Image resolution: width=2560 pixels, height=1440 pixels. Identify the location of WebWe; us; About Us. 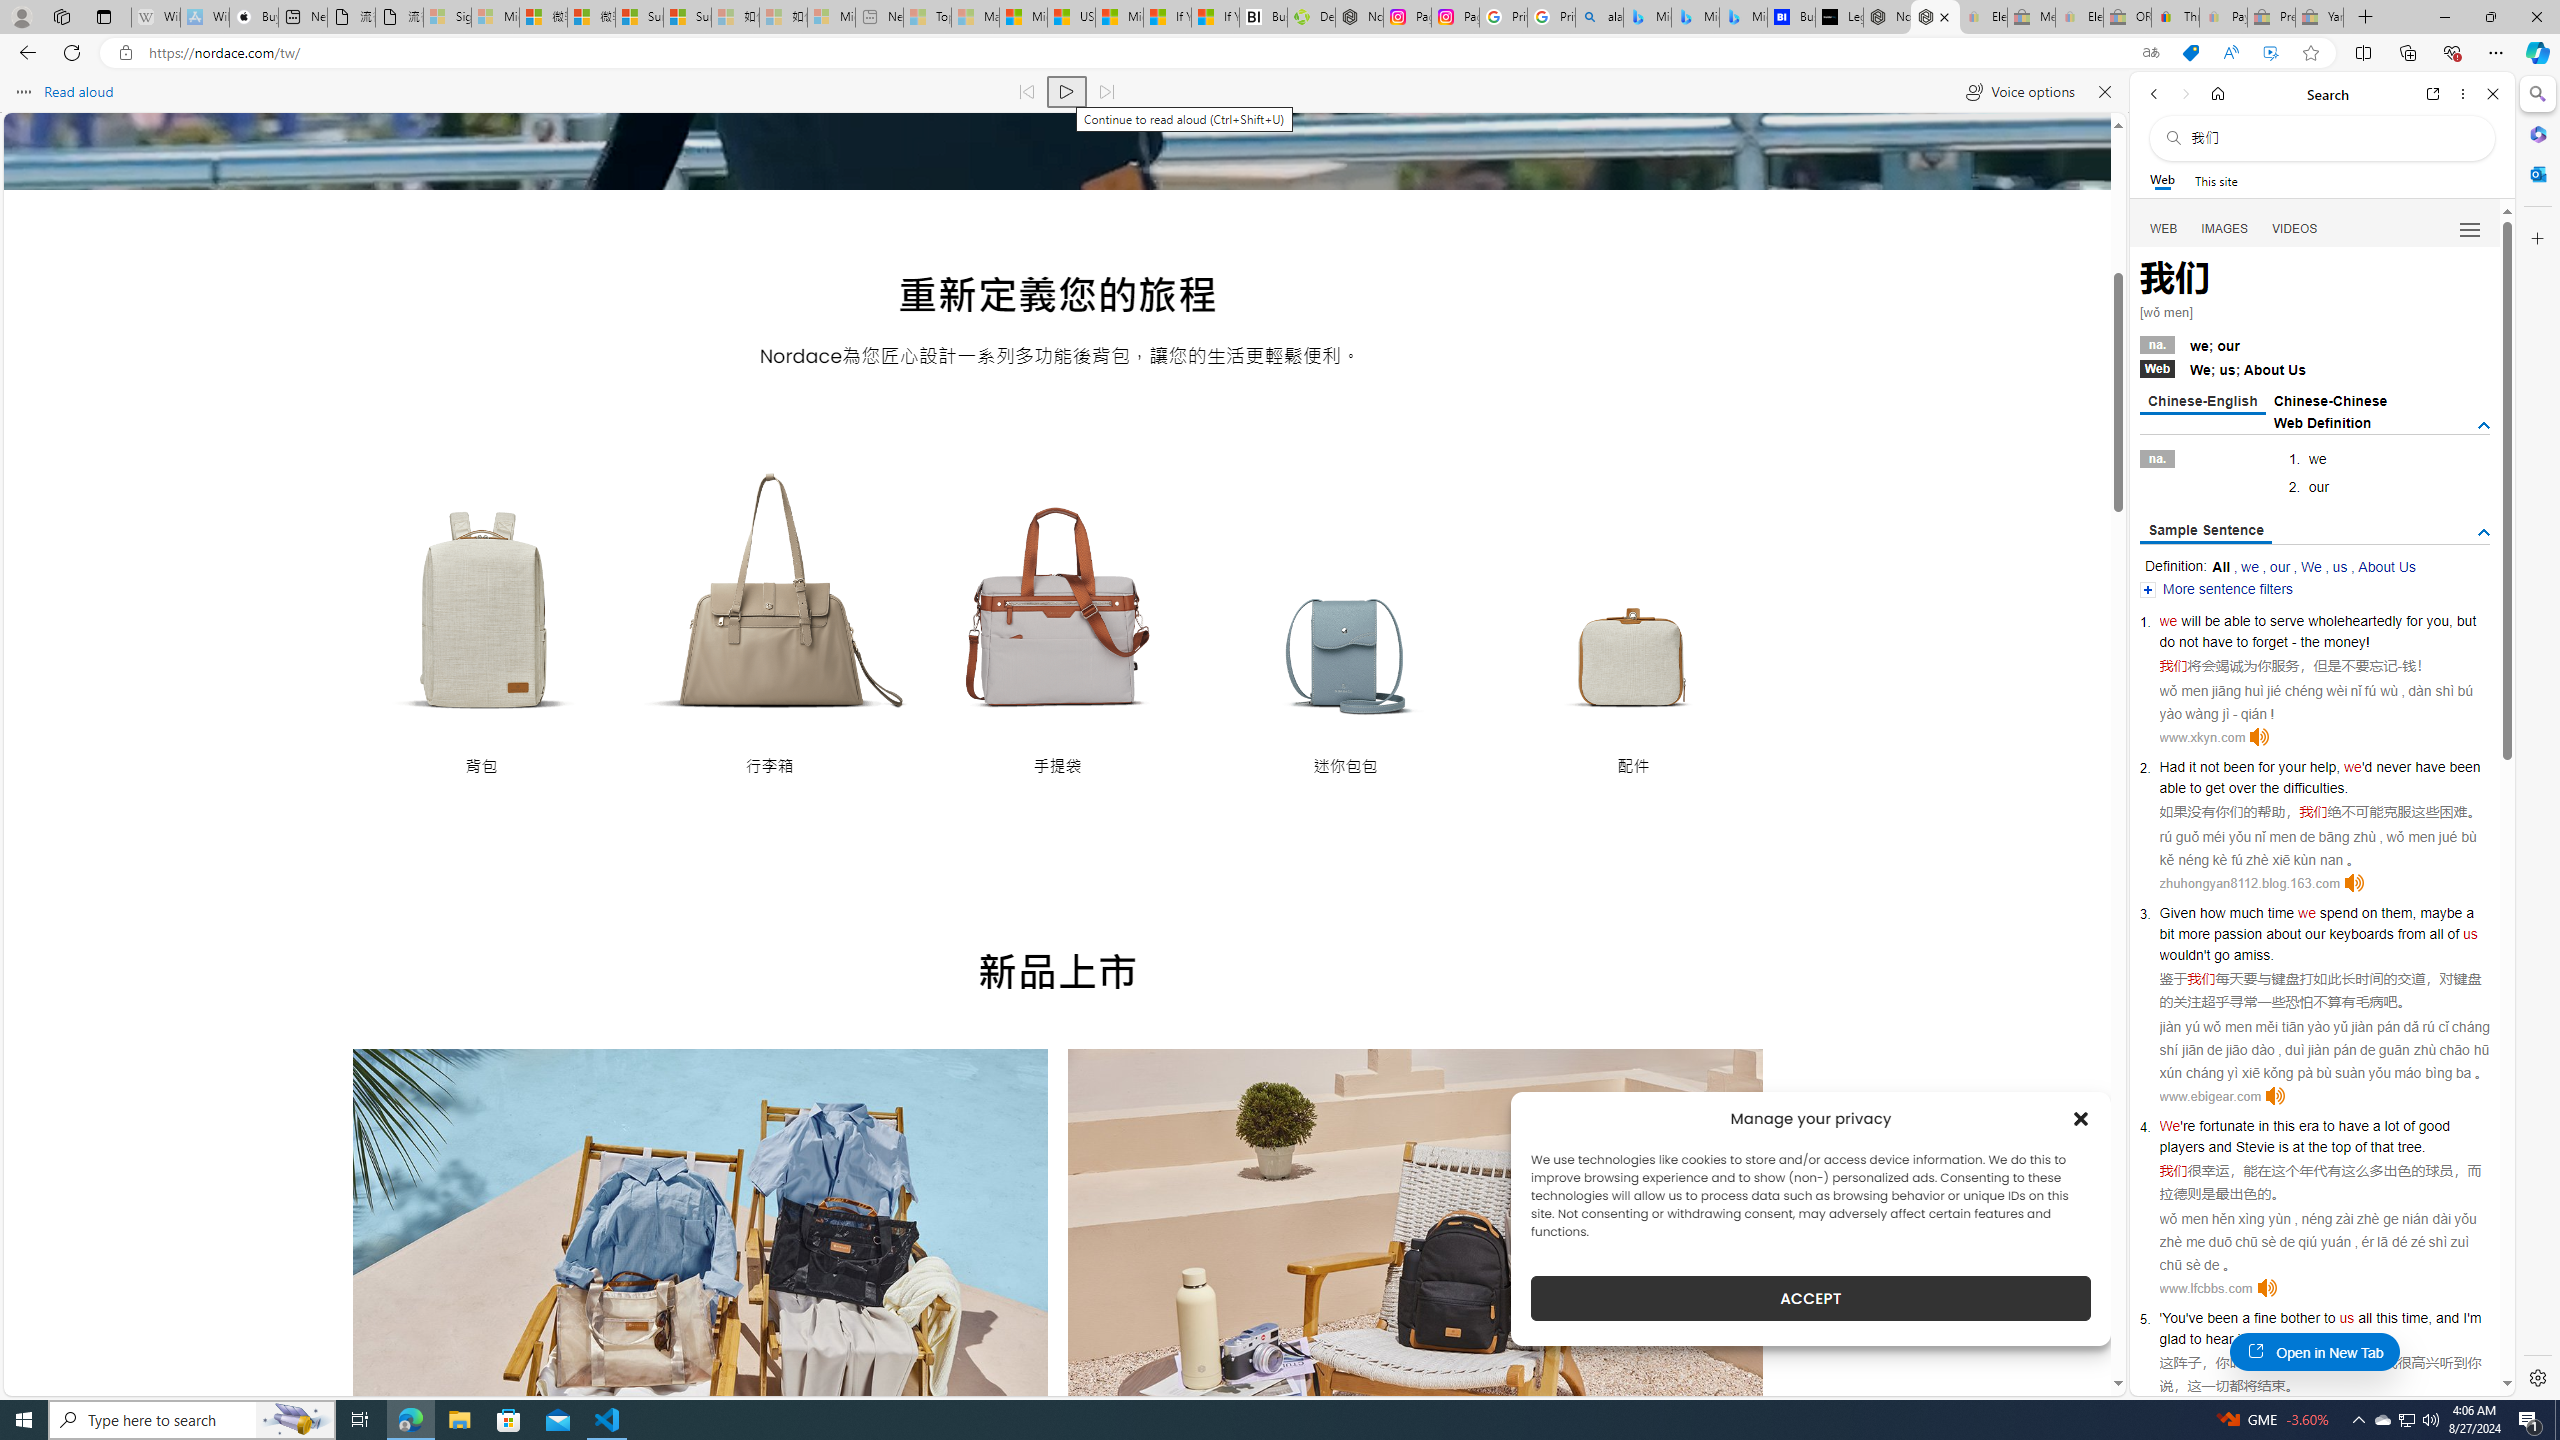
(2315, 368).